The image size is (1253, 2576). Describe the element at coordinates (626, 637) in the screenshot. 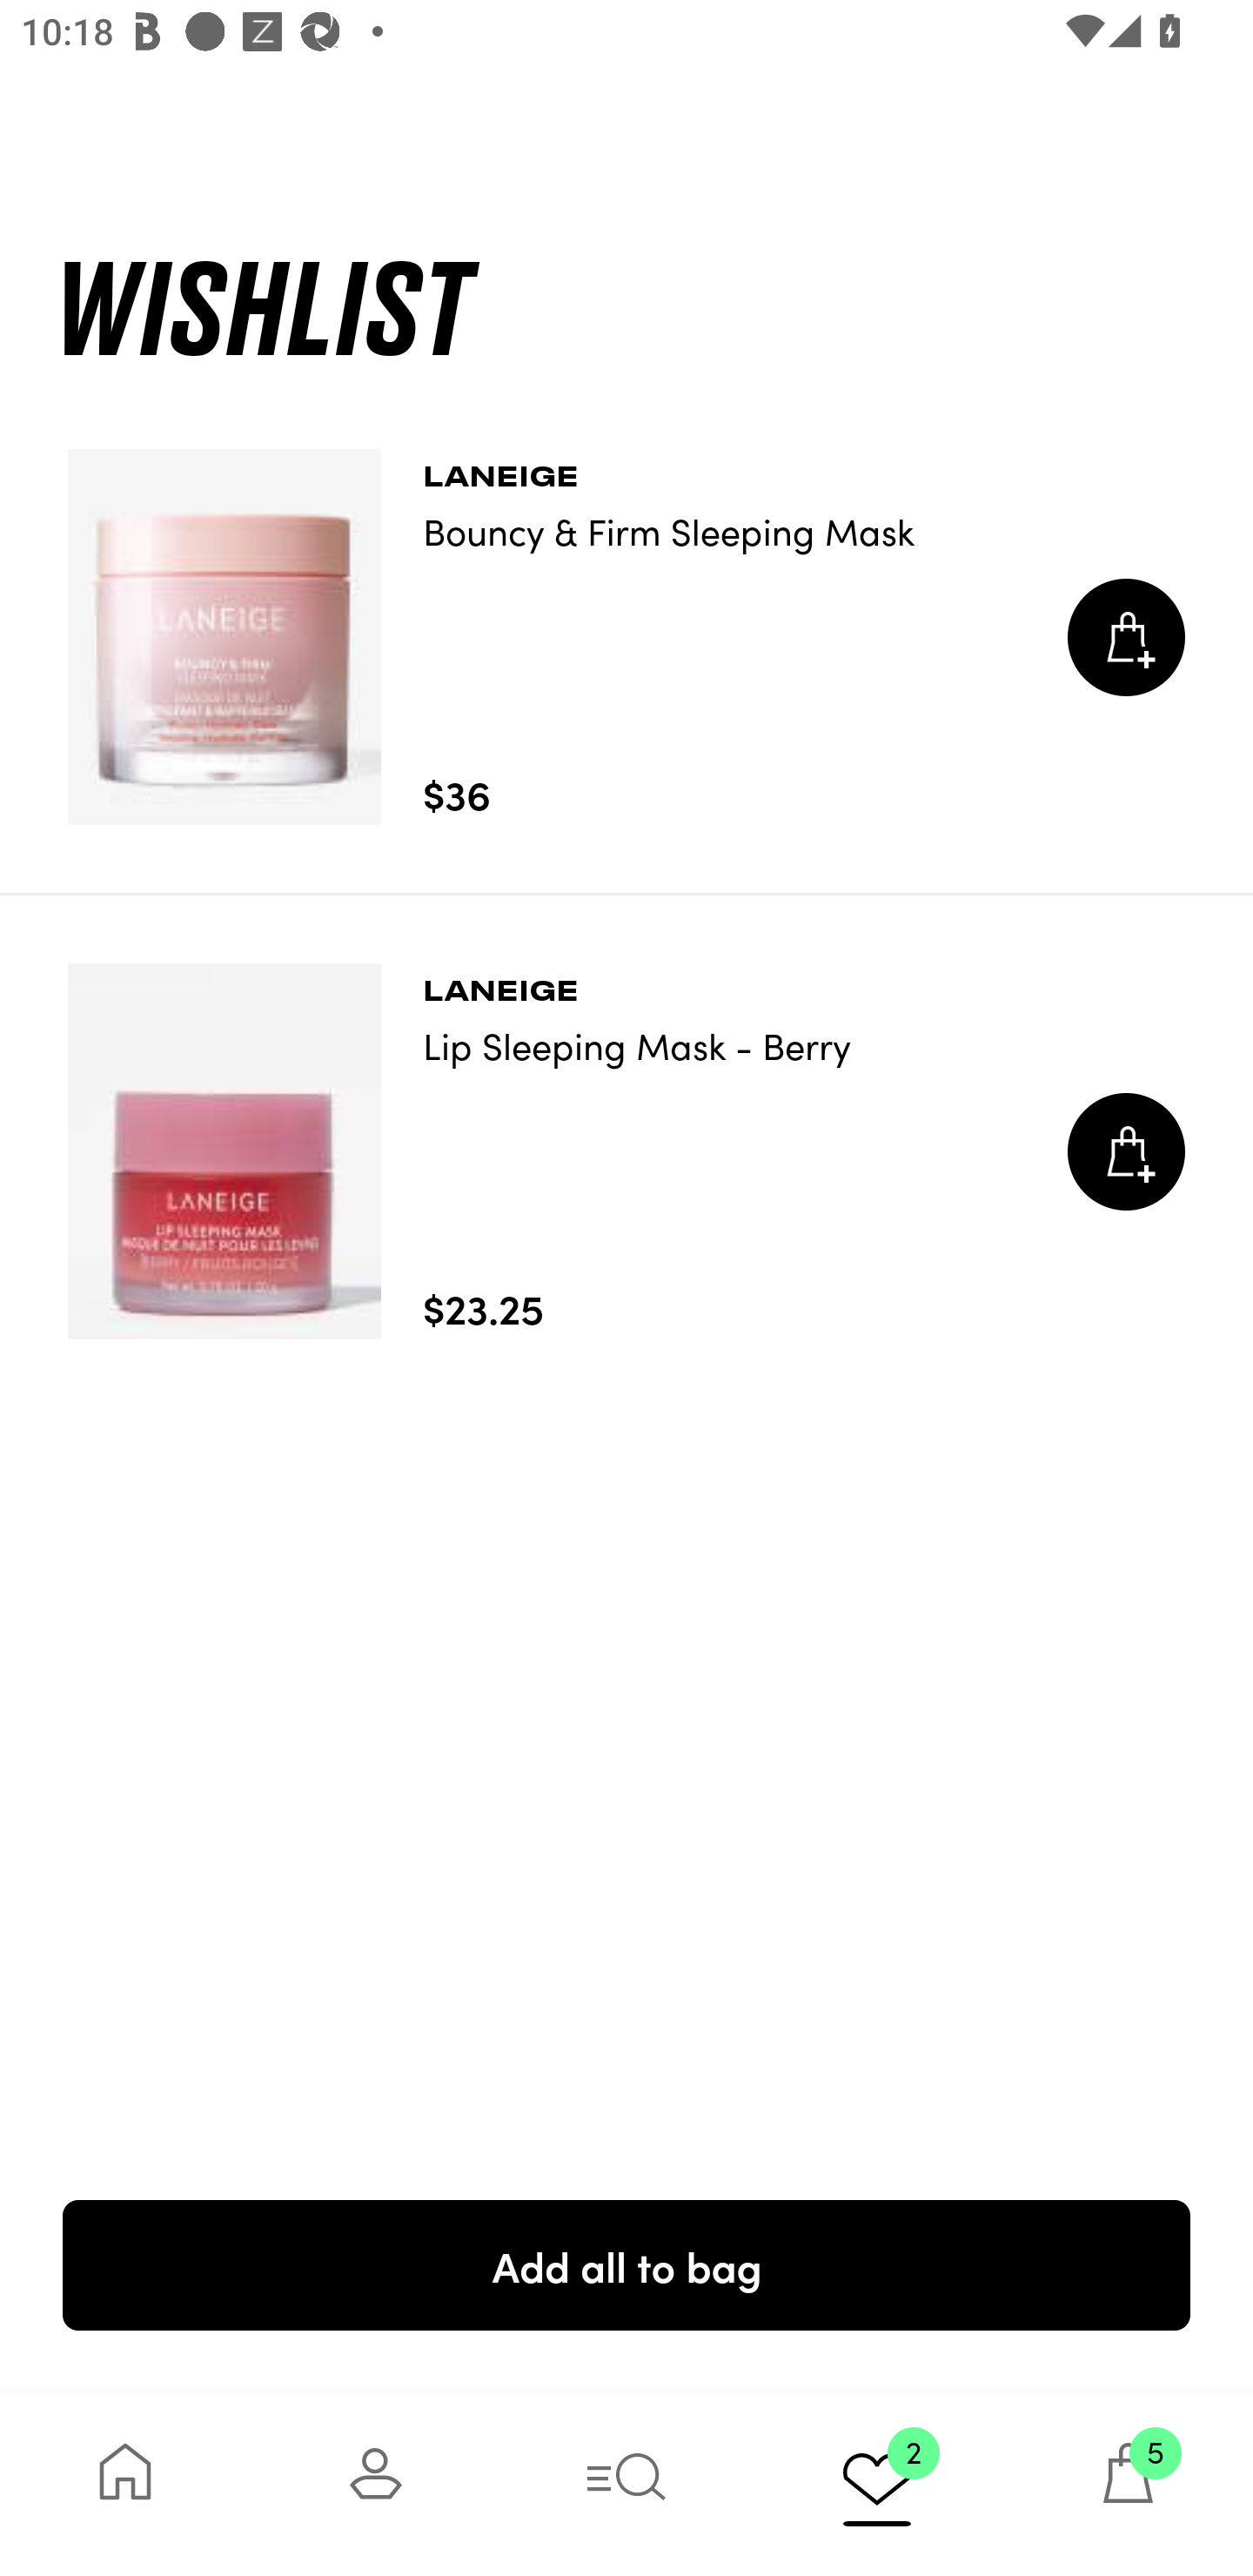

I see `LANEIGE Bouncy & Firm Sleeping Mask $36` at that location.